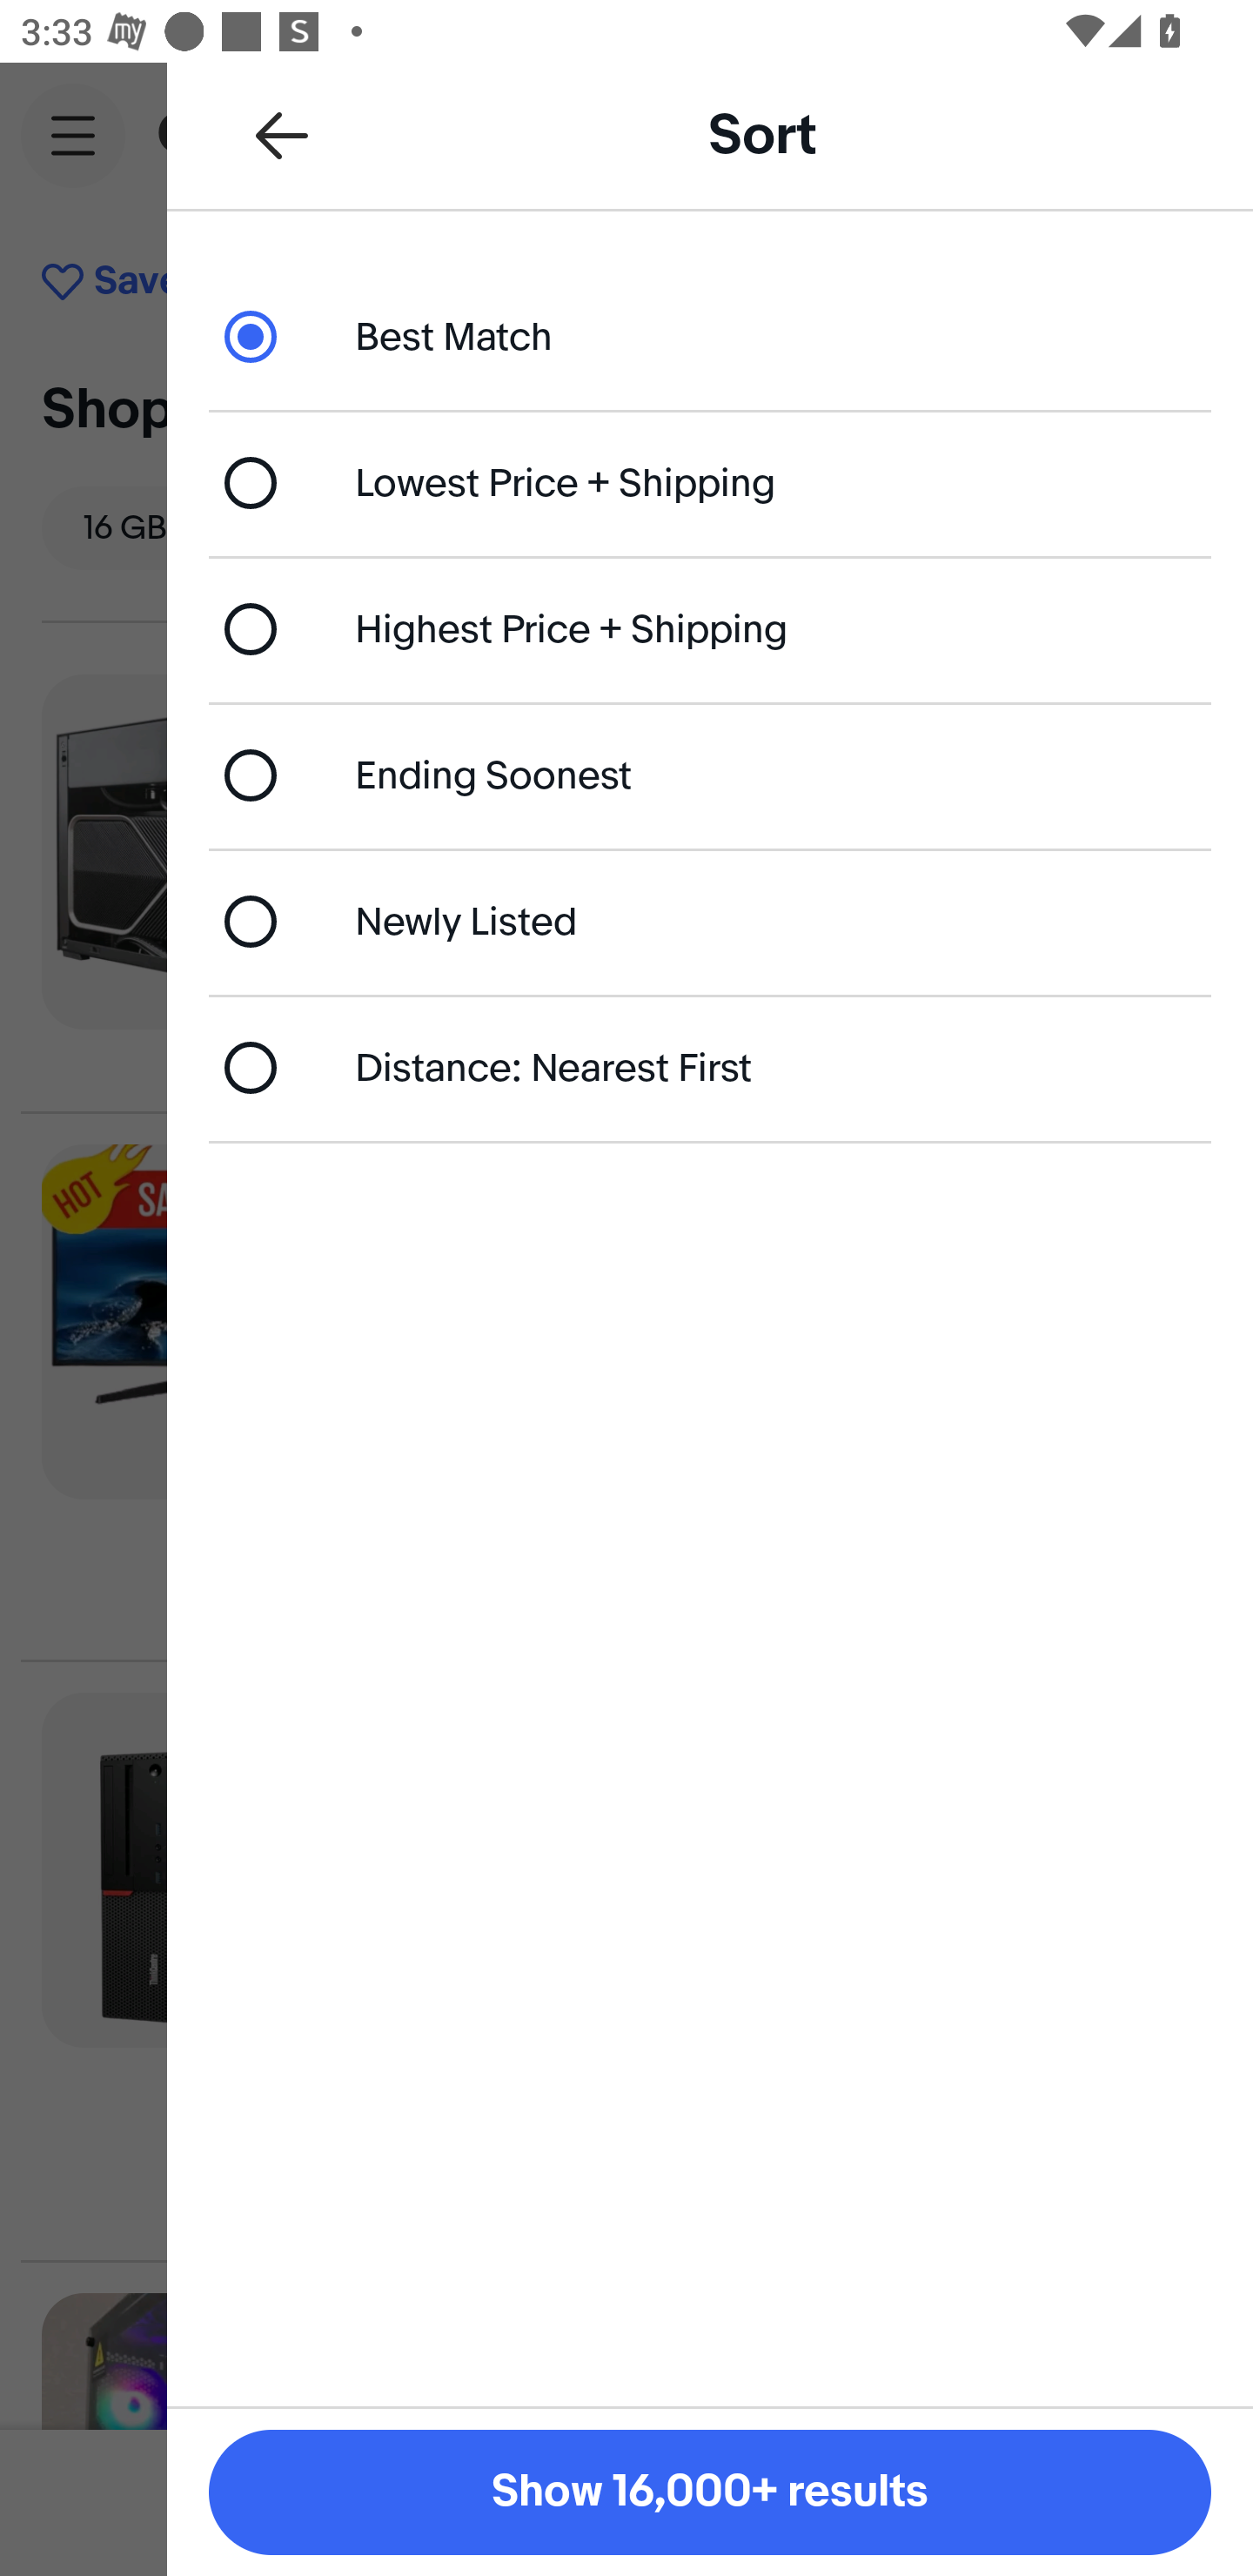 This screenshot has height=2576, width=1253. What do you see at coordinates (282, 134) in the screenshot?
I see `Back to all refinements` at bounding box center [282, 134].